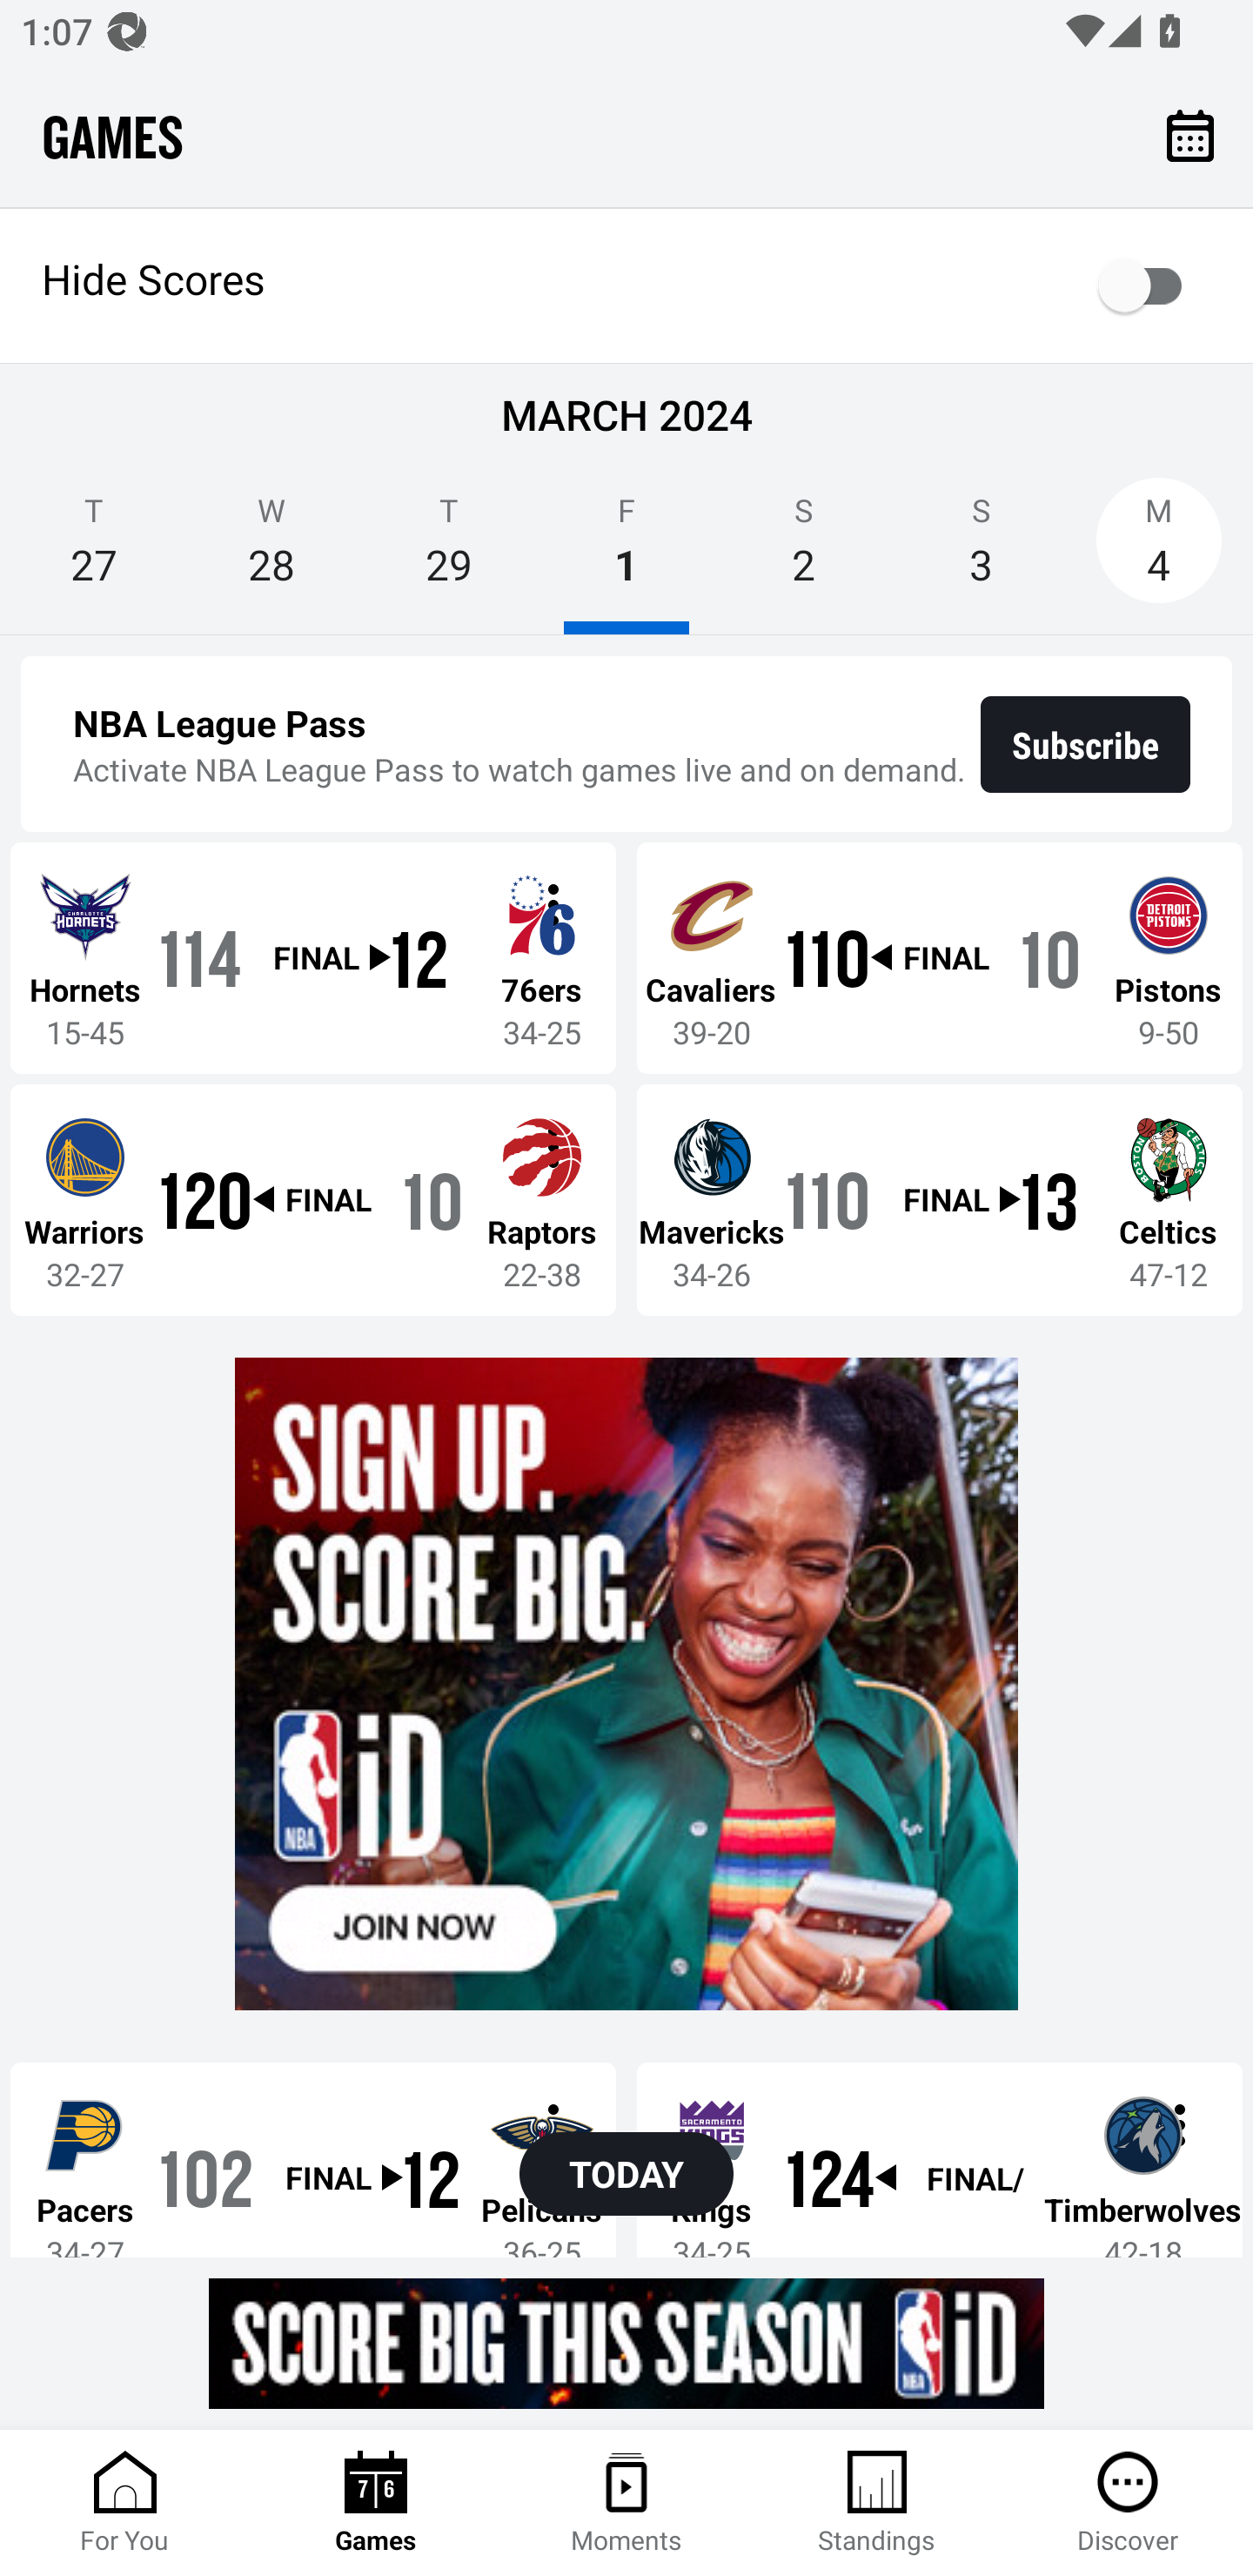 This screenshot has width=1253, height=2576. What do you see at coordinates (448, 550) in the screenshot?
I see `T 29` at bounding box center [448, 550].